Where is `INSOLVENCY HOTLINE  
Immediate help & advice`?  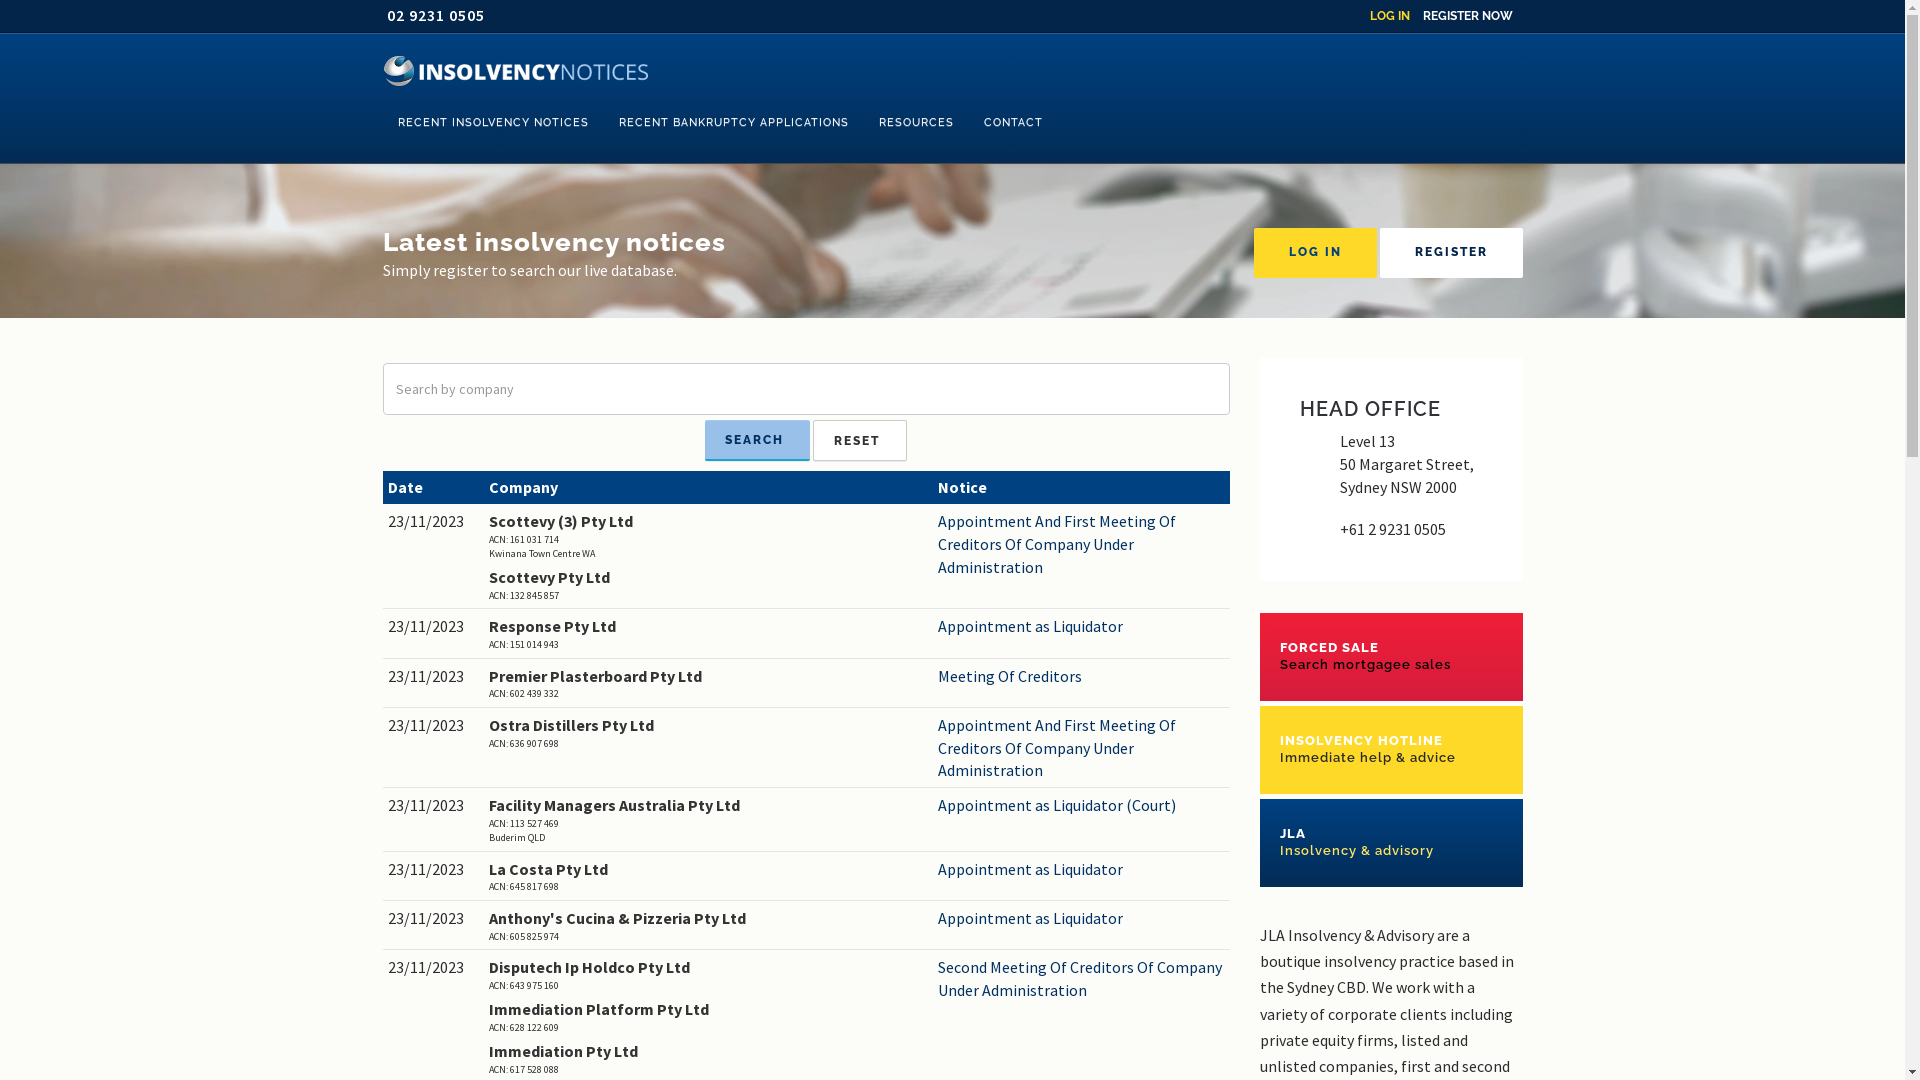 INSOLVENCY HOTLINE  
Immediate help & advice is located at coordinates (1392, 750).